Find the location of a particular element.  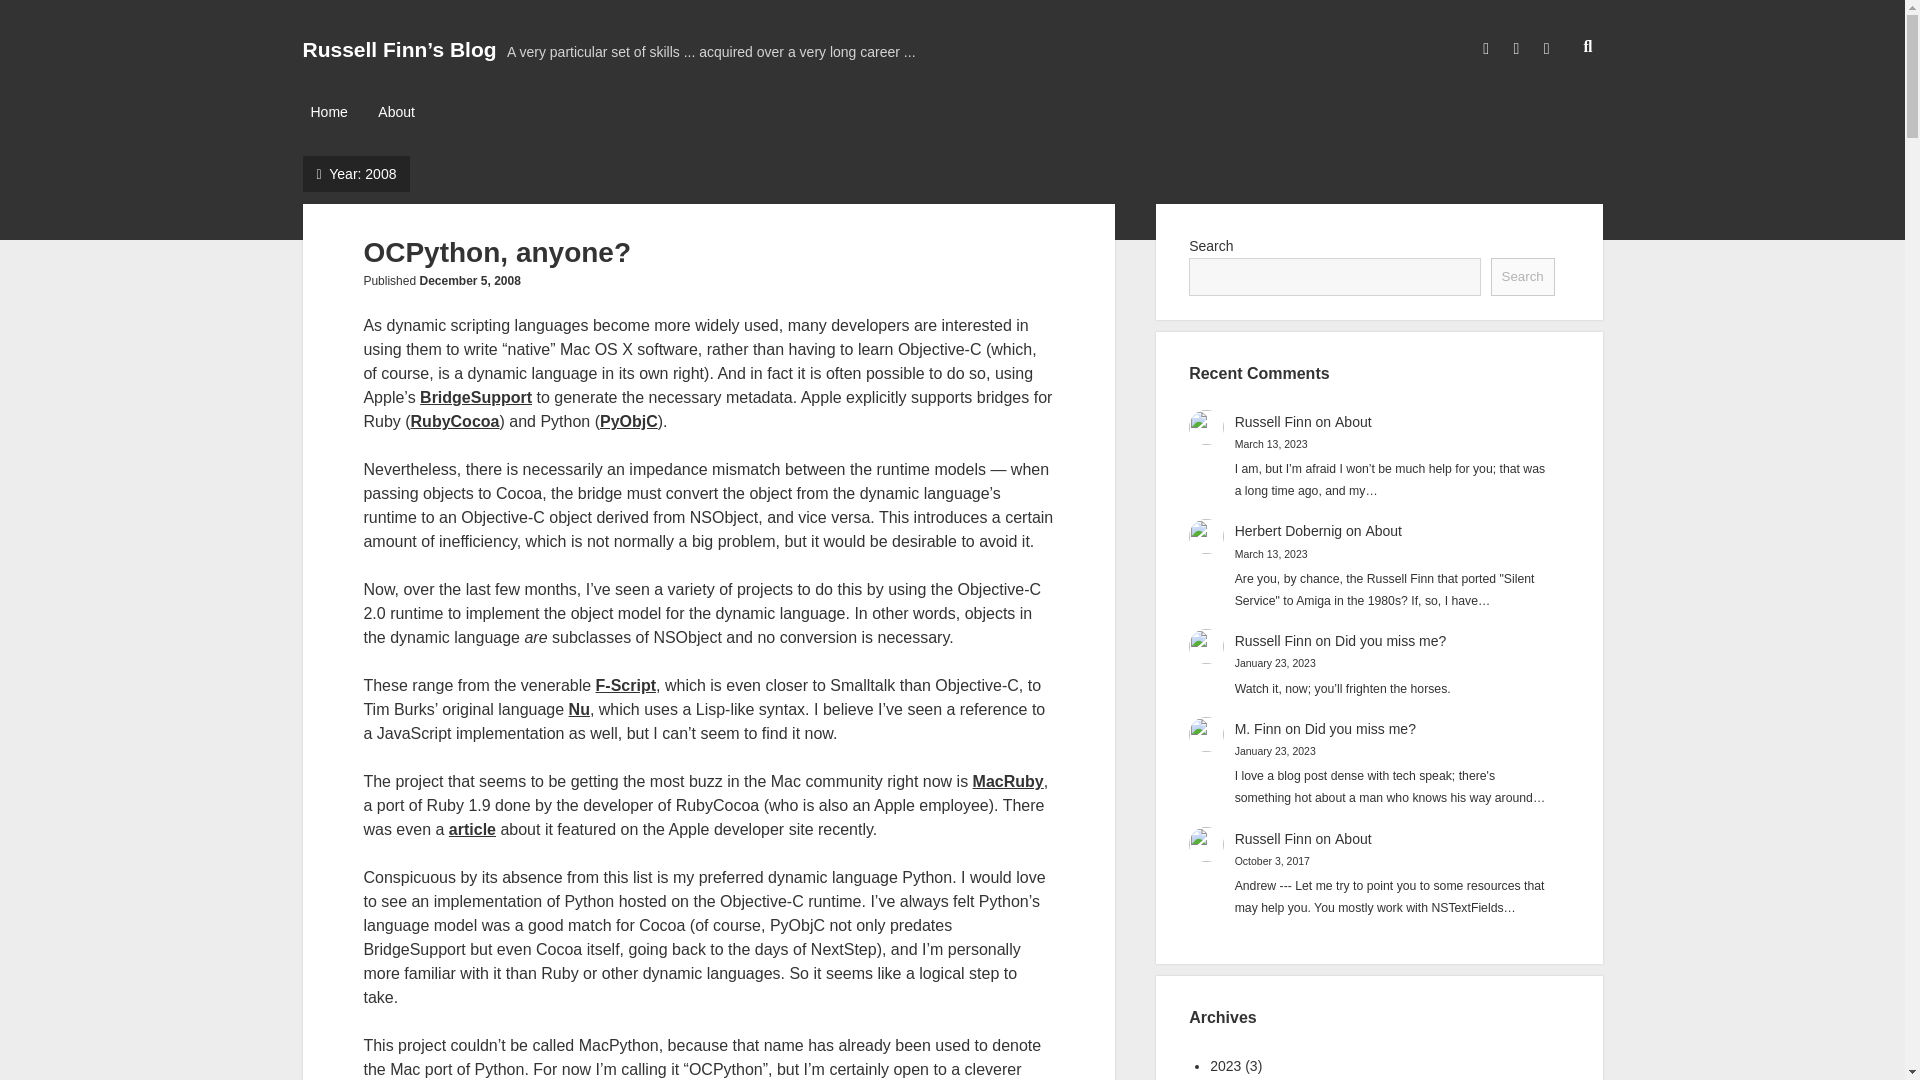

Home is located at coordinates (328, 113).